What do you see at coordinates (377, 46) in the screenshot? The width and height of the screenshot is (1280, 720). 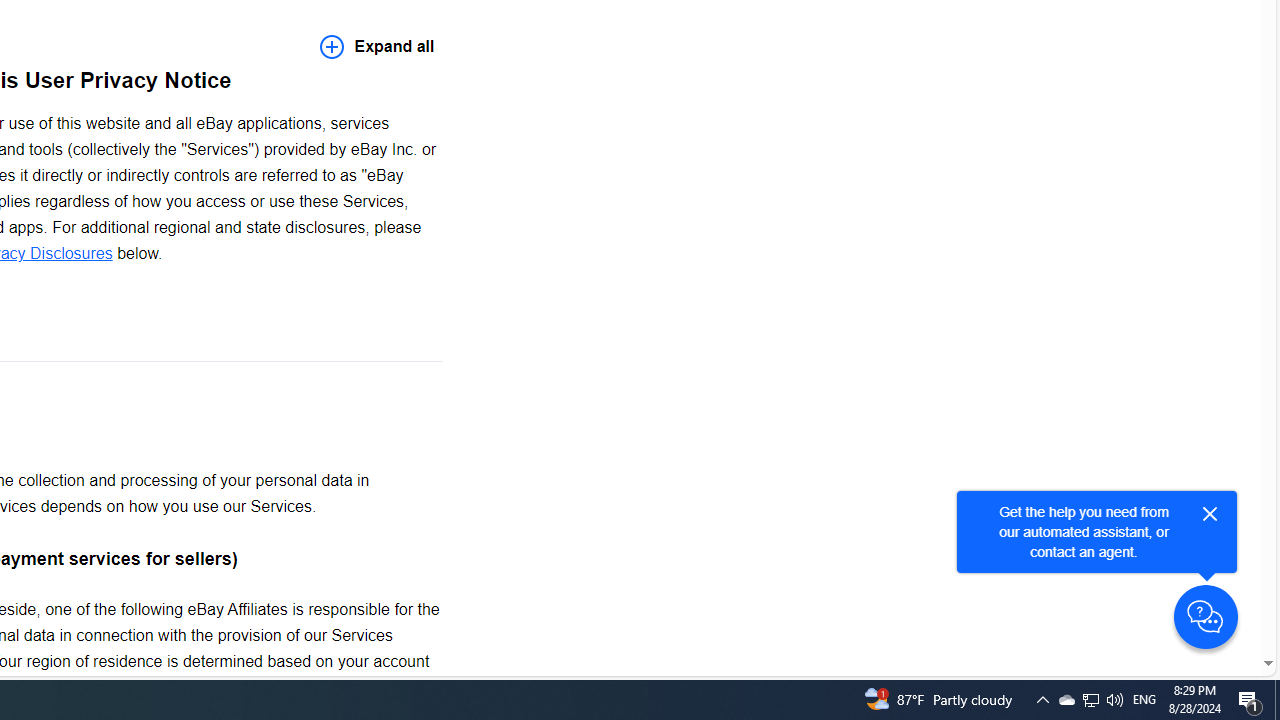 I see `Expand all` at bounding box center [377, 46].